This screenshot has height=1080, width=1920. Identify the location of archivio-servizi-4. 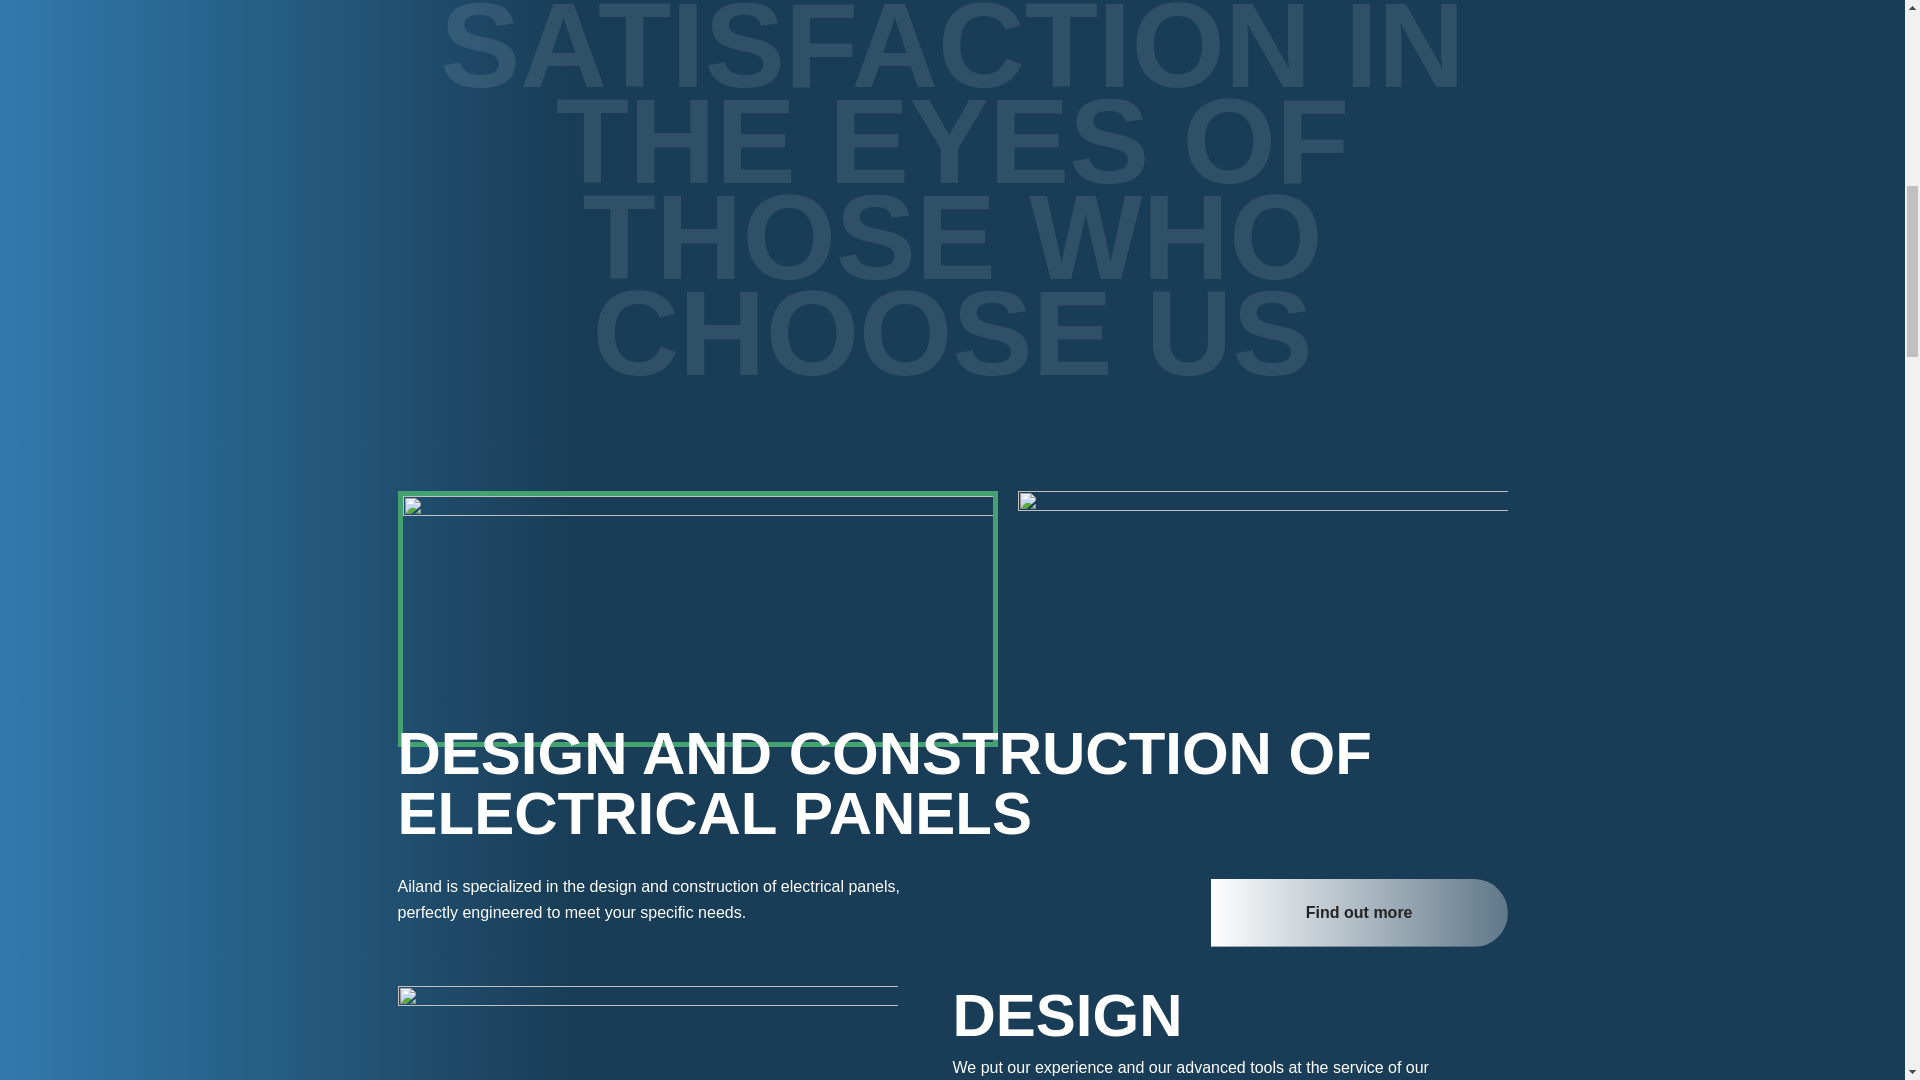
(1262, 588).